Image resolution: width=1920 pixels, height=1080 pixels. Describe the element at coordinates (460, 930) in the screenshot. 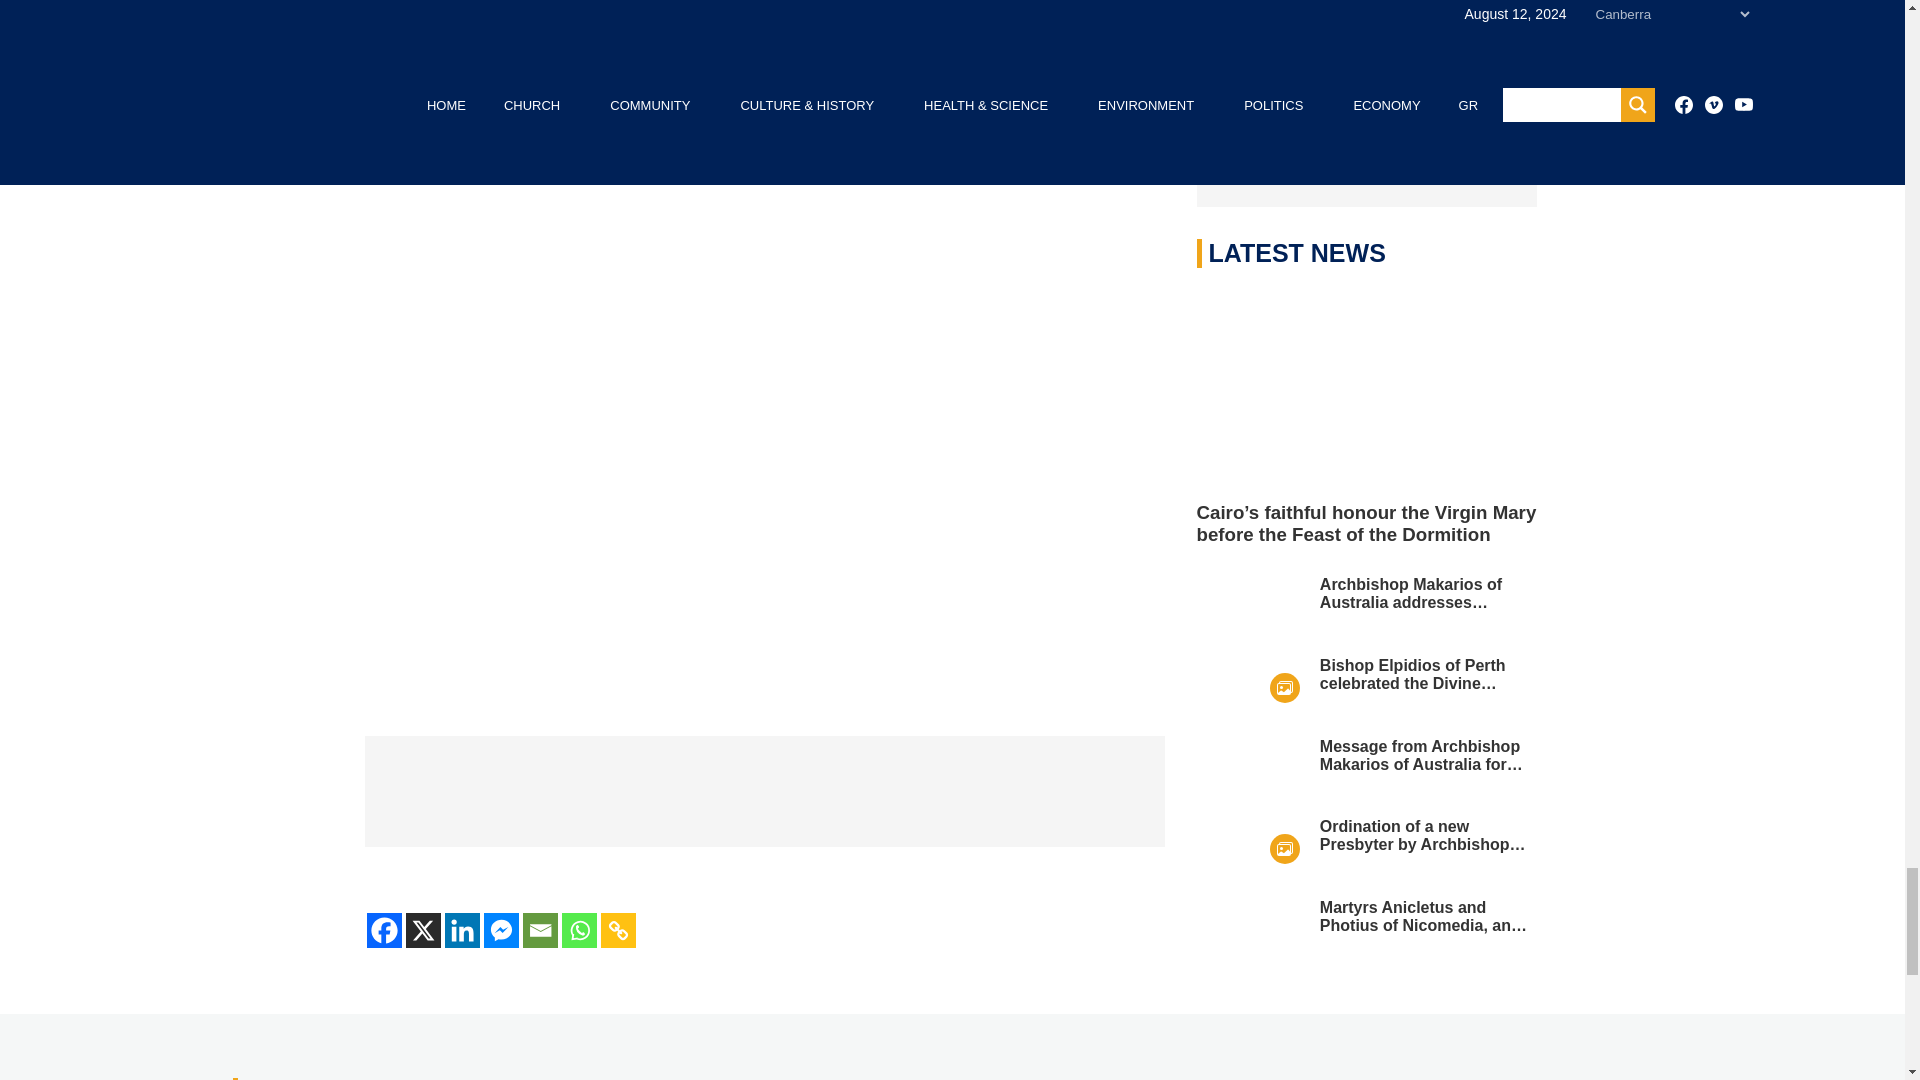

I see `Linkedin` at that location.